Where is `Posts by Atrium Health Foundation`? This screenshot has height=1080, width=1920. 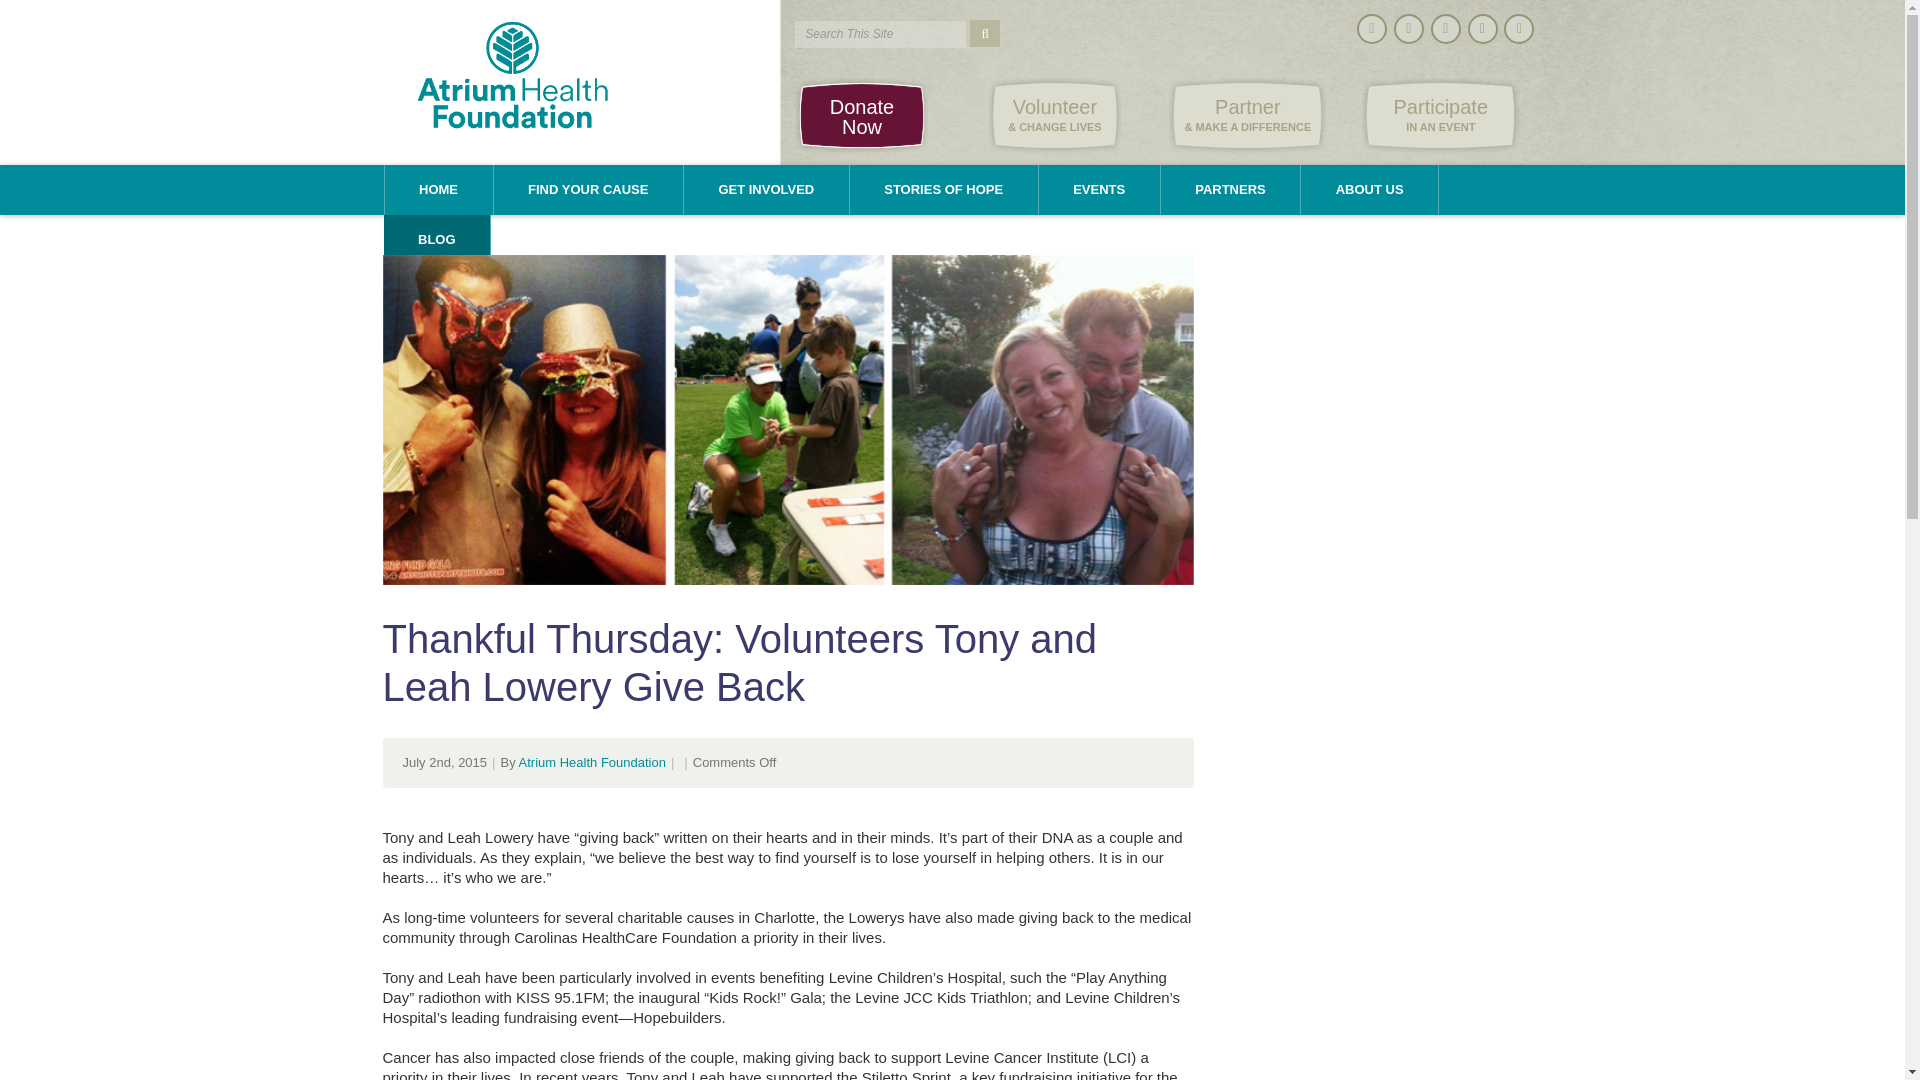
Posts by Atrium Health Foundation is located at coordinates (592, 762).